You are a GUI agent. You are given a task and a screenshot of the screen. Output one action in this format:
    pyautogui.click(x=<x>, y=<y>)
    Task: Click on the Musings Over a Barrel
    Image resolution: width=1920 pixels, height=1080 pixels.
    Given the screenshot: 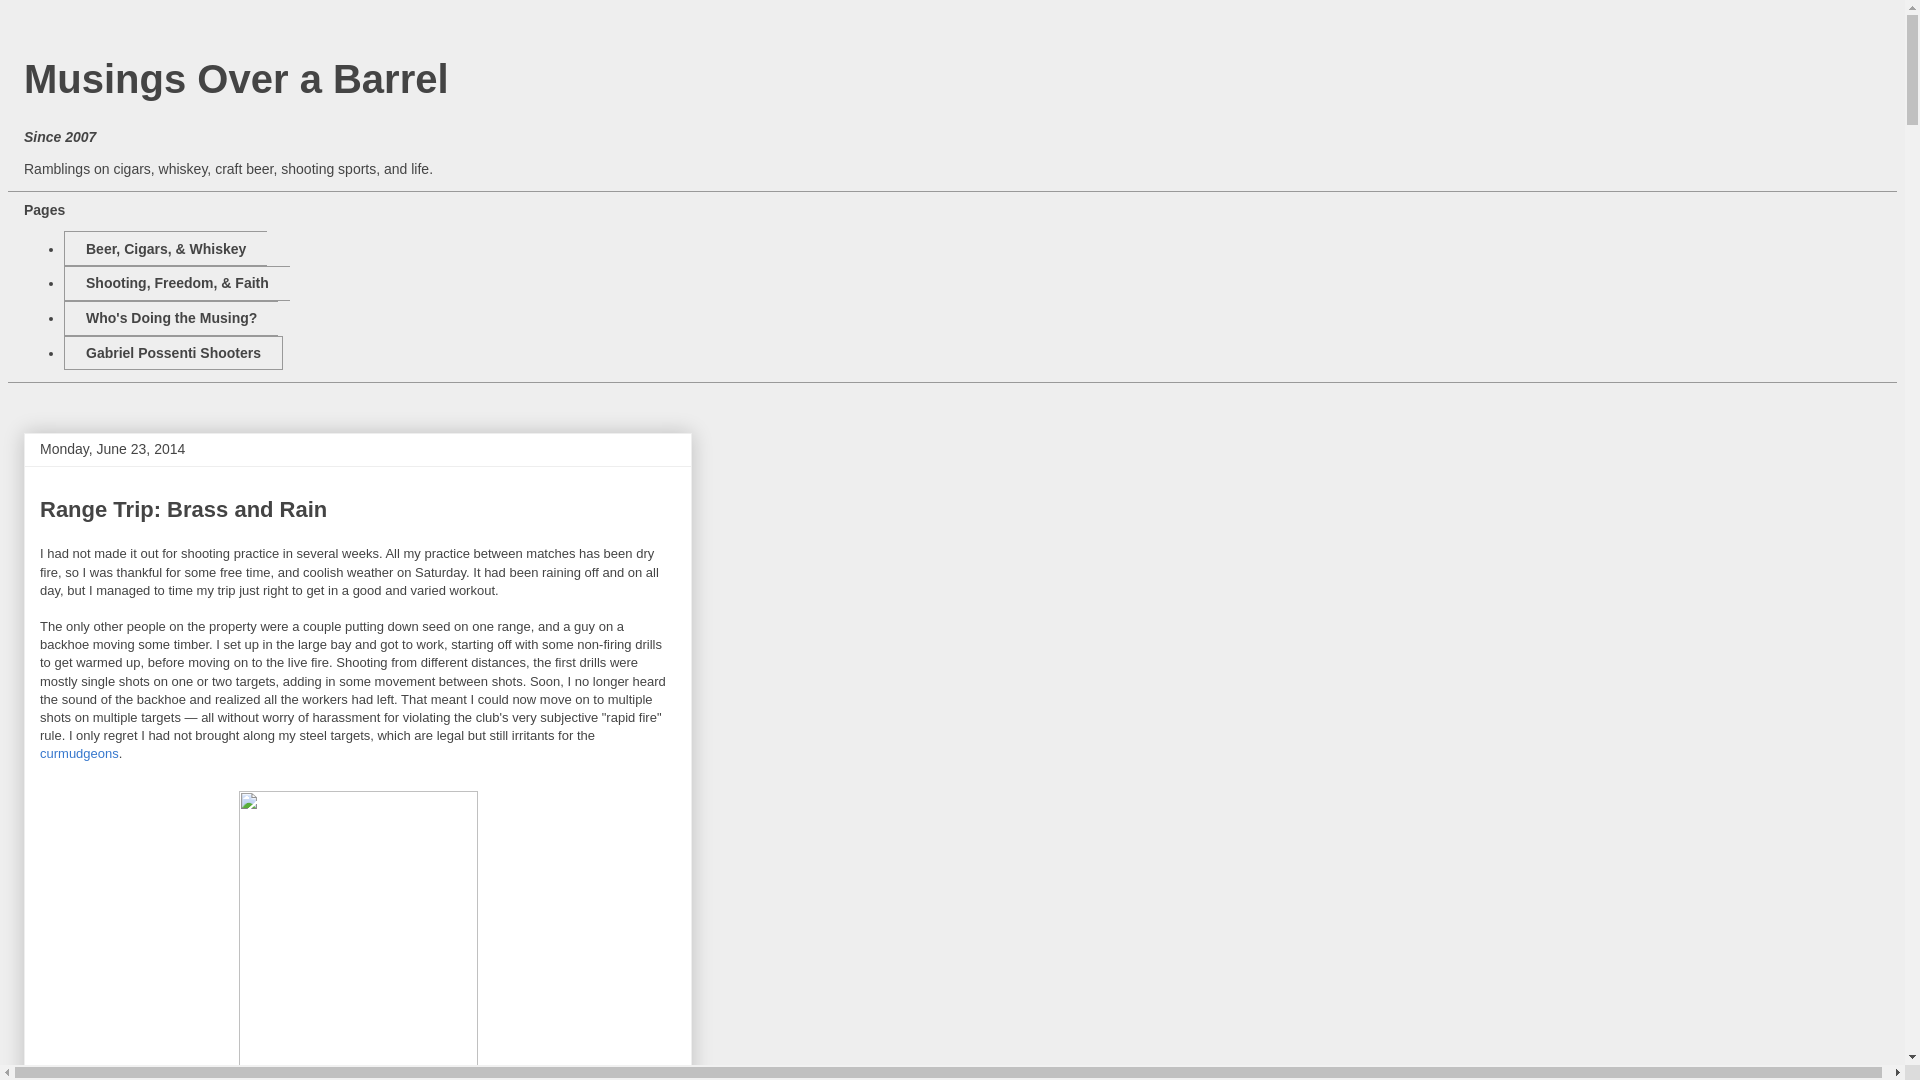 What is the action you would take?
    pyautogui.click(x=236, y=79)
    